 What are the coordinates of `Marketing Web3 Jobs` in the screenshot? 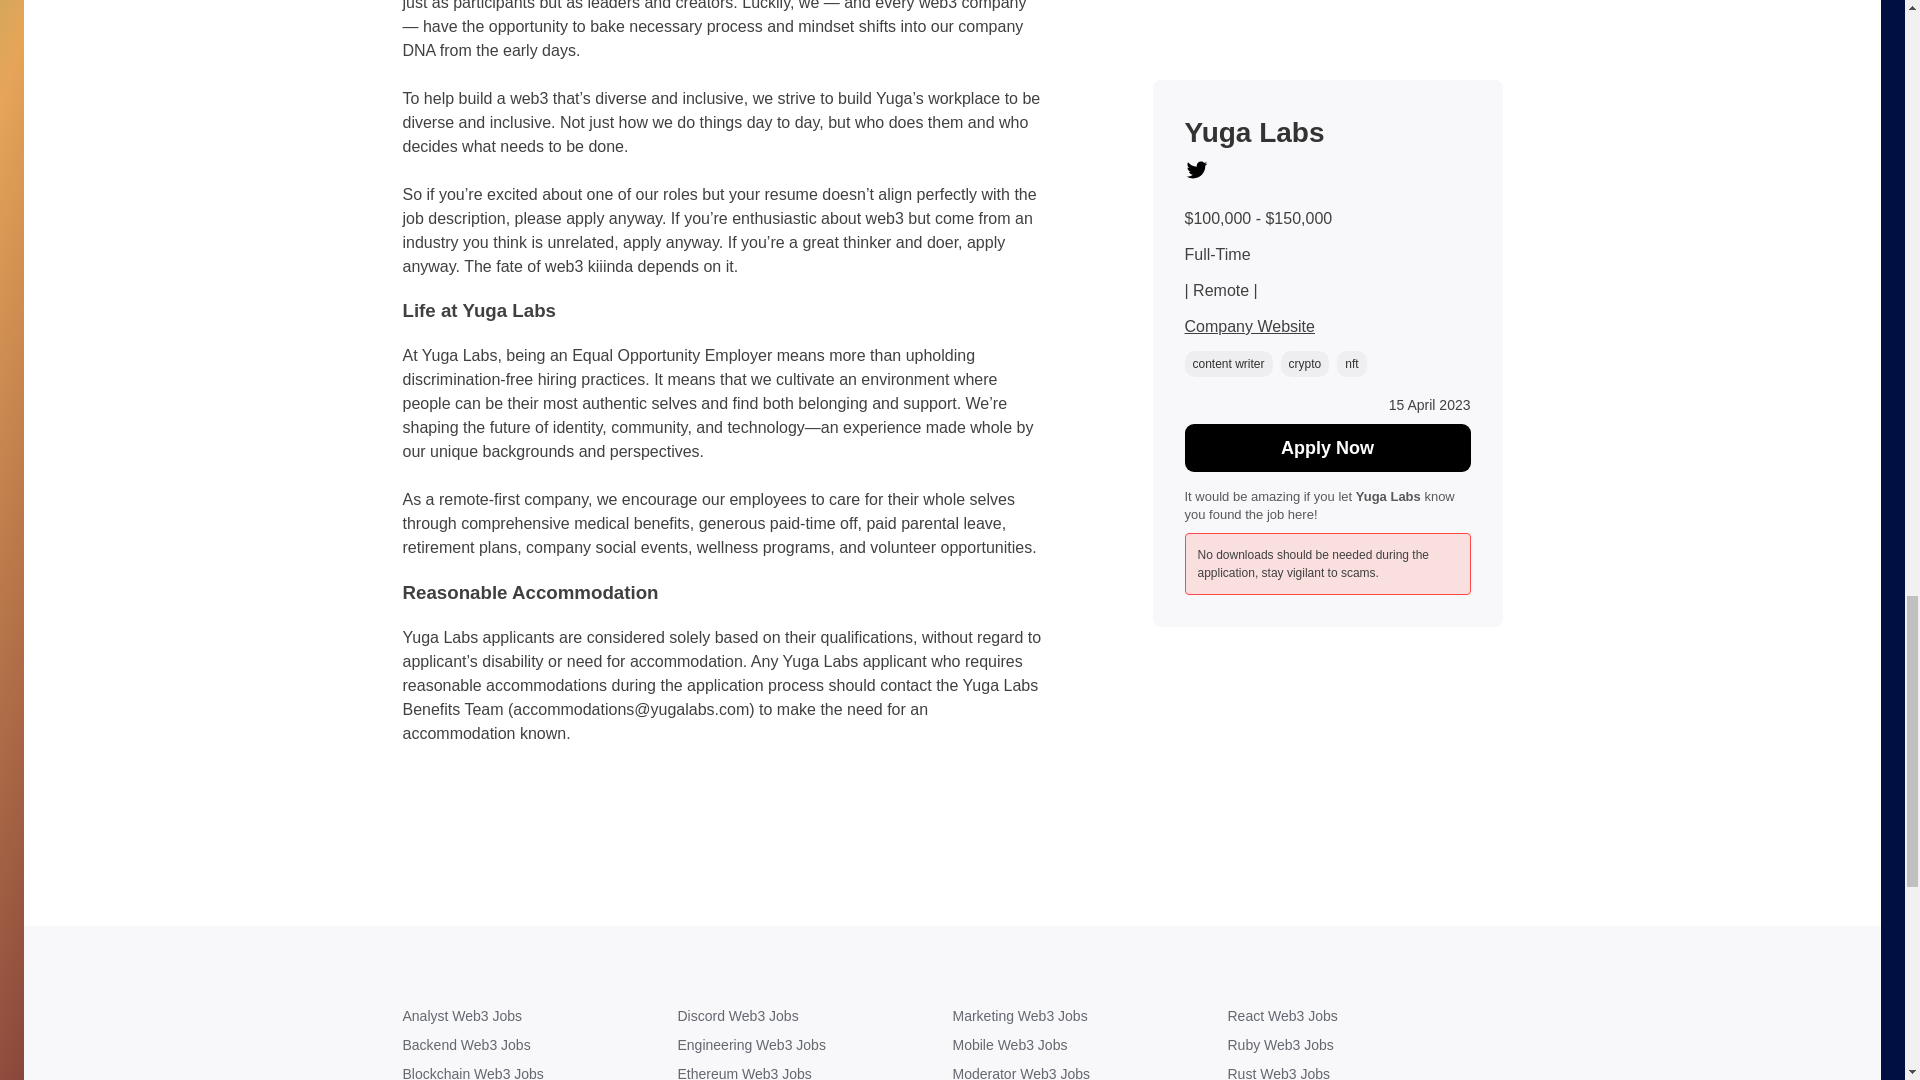 It's located at (1089, 1016).